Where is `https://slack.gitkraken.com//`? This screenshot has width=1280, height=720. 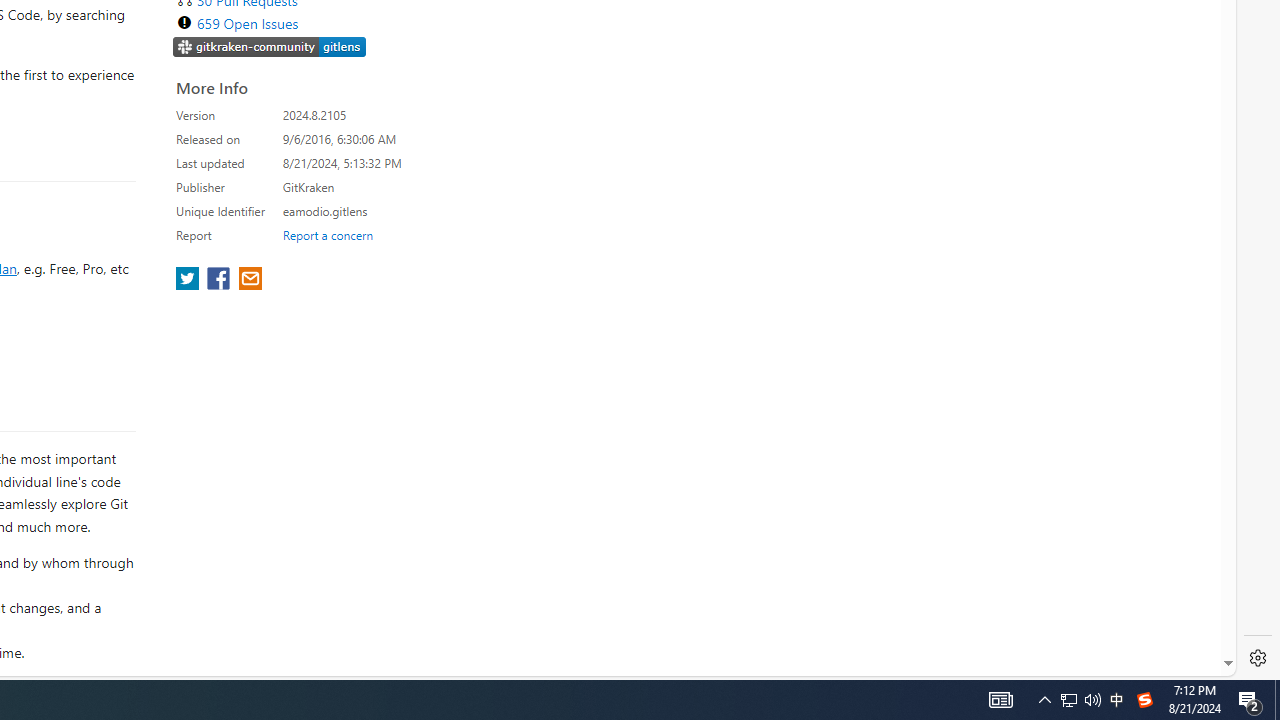
https://slack.gitkraken.com// is located at coordinates (270, 46).